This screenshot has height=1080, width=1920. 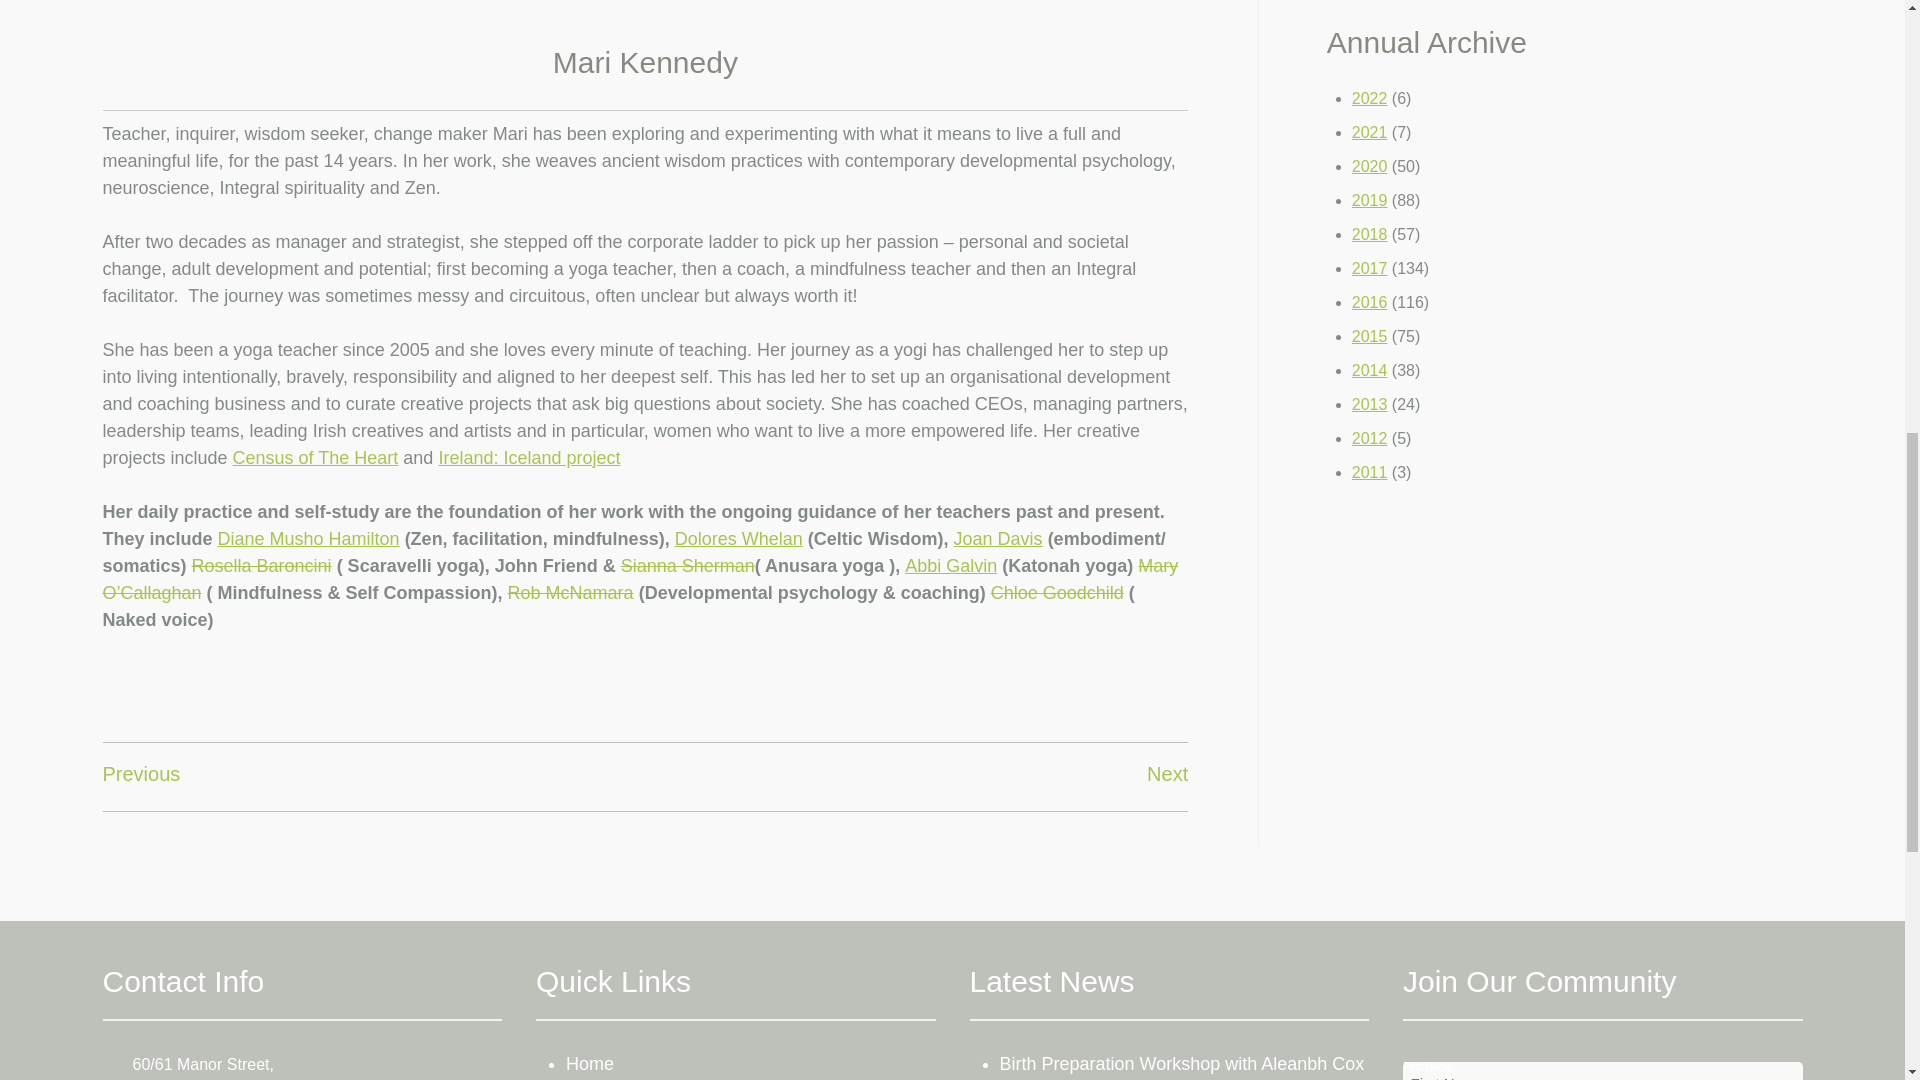 I want to click on Diane Musho Hamilton, so click(x=308, y=538).